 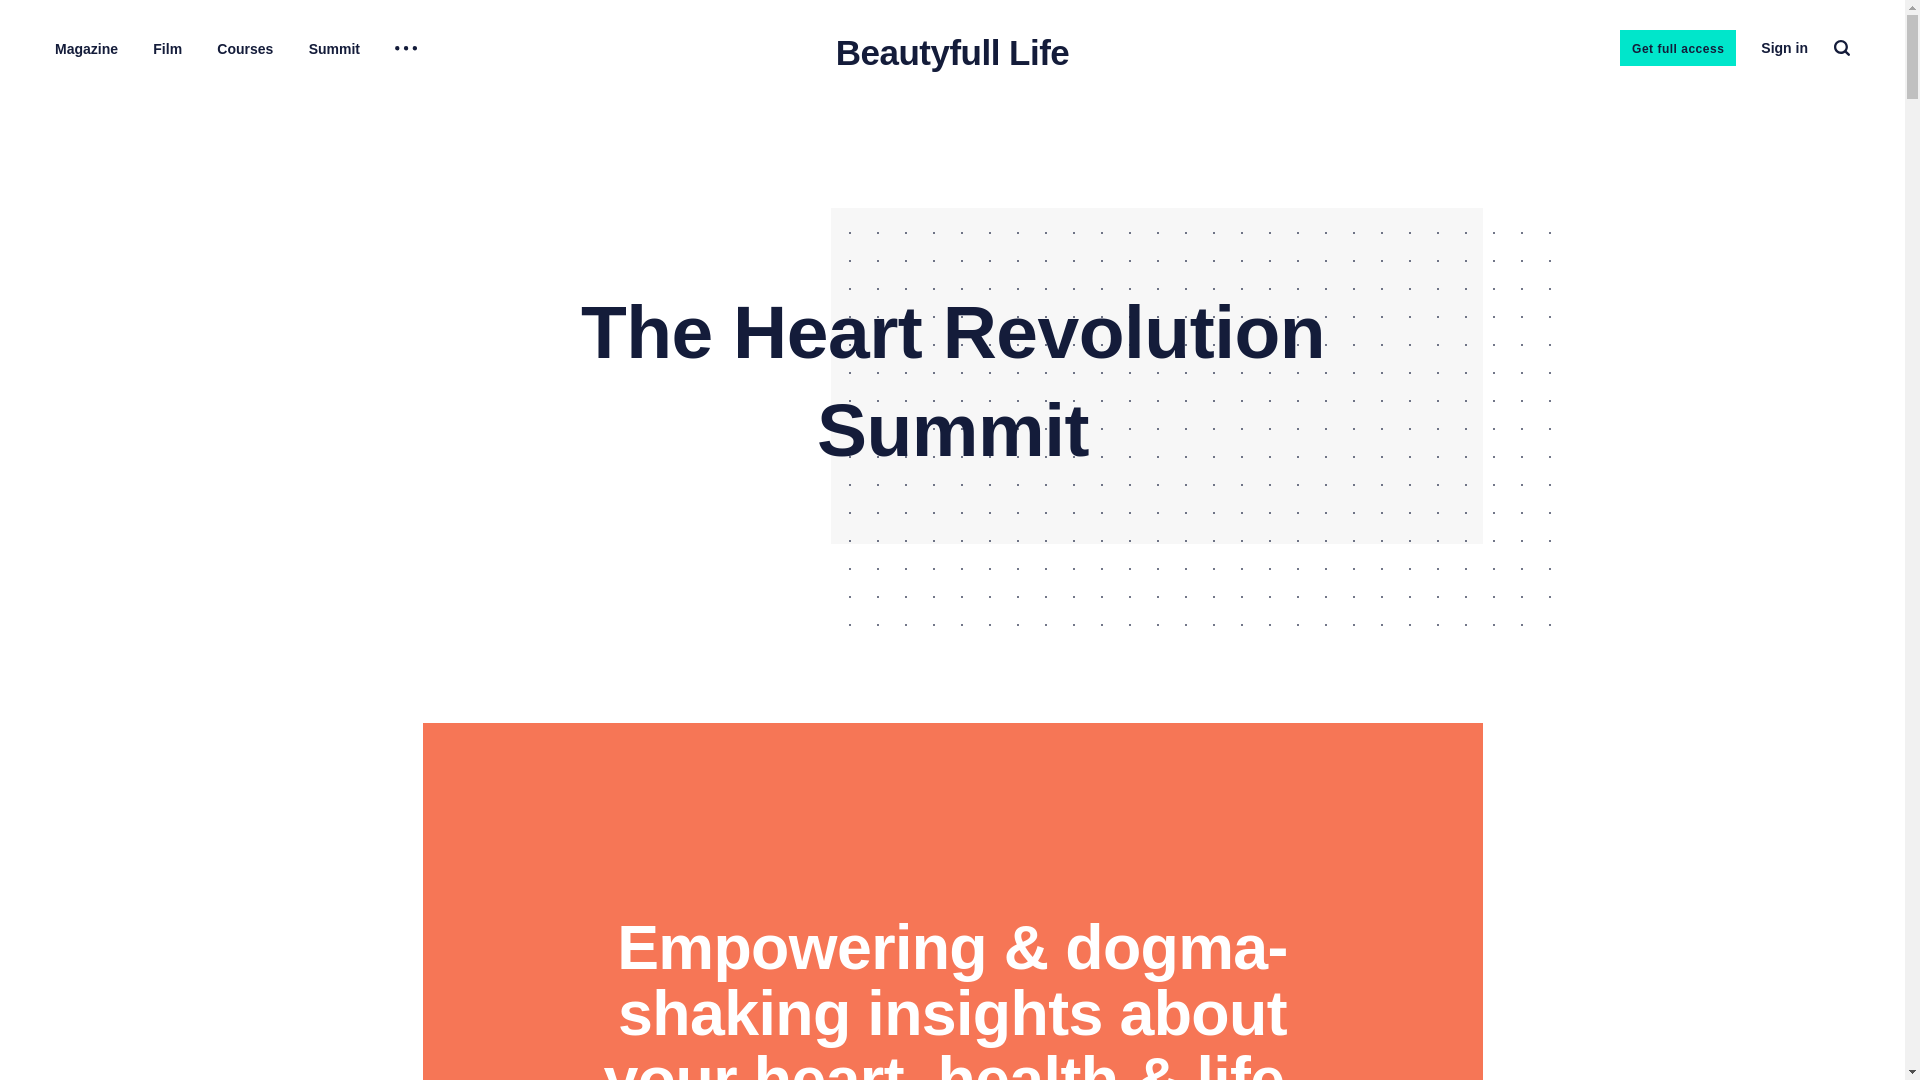 What do you see at coordinates (1784, 48) in the screenshot?
I see `Sign in` at bounding box center [1784, 48].